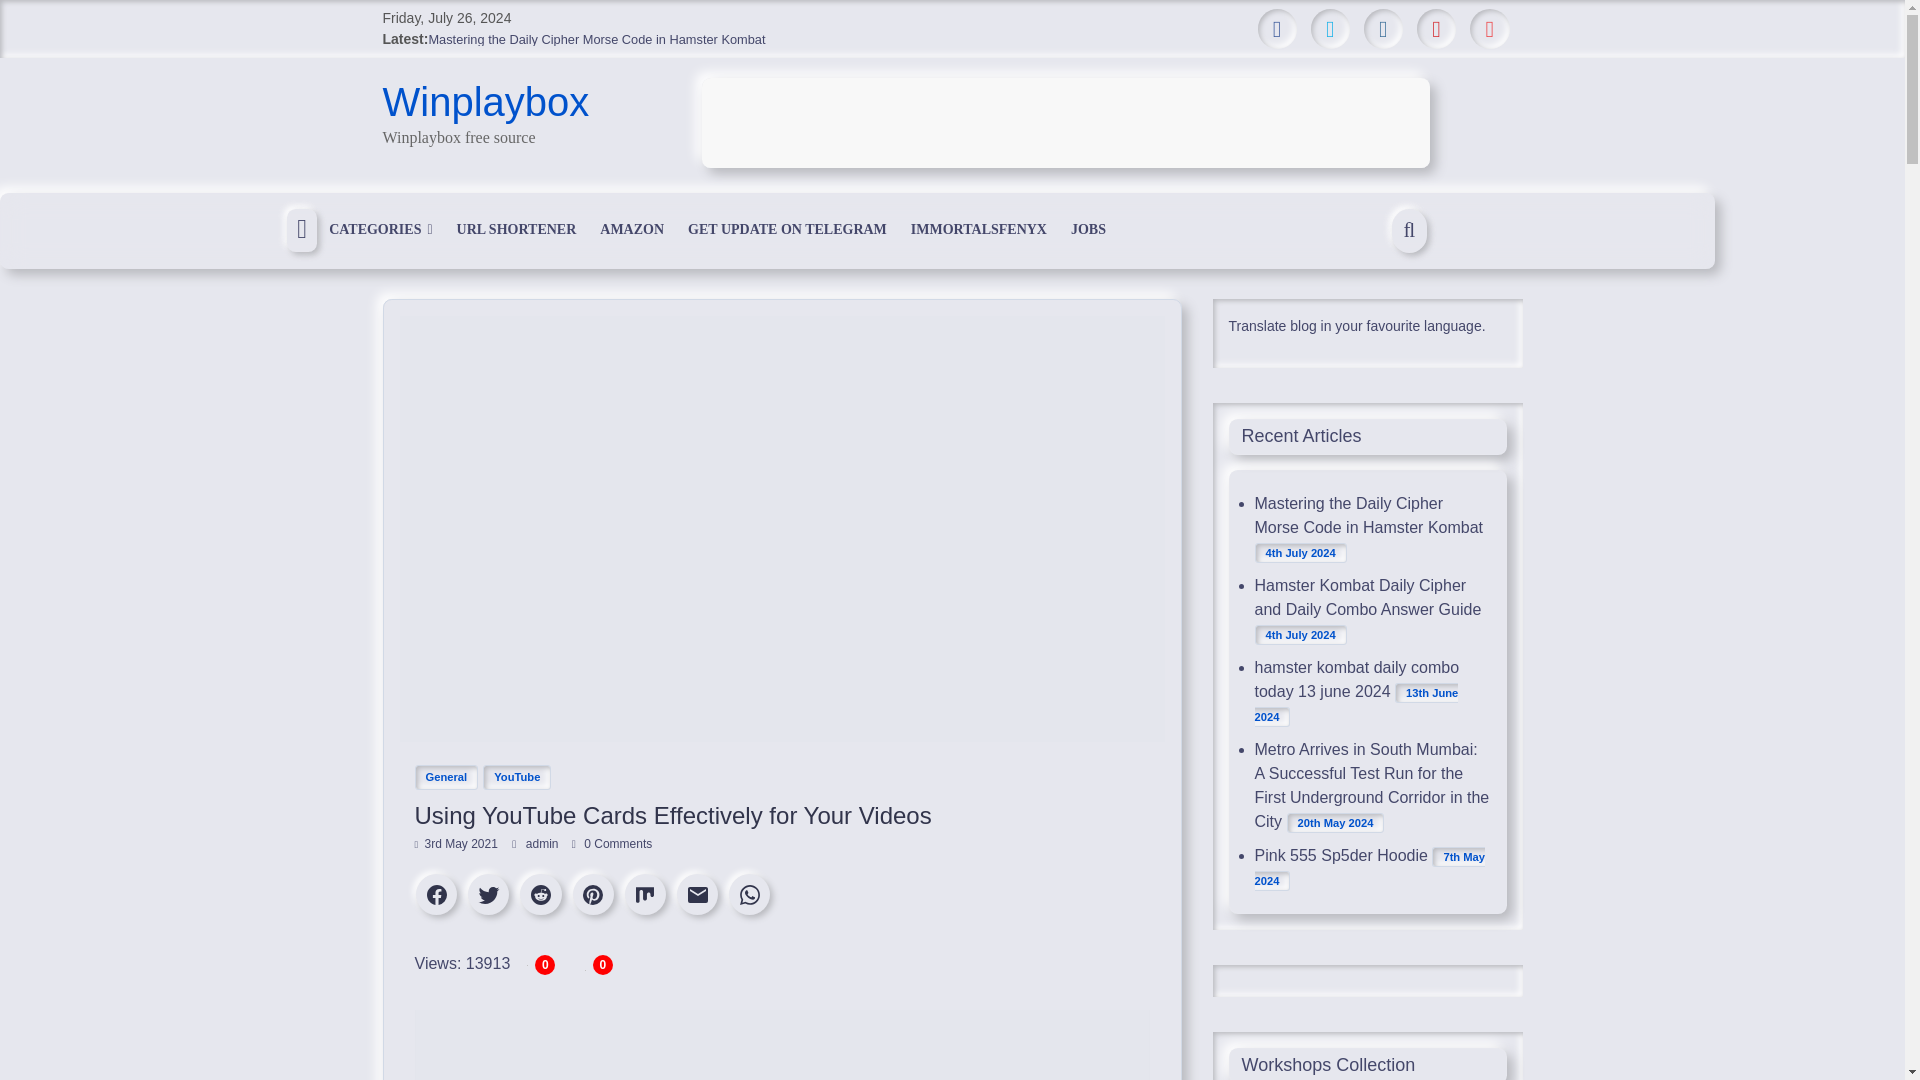 This screenshot has width=1920, height=1080. Describe the element at coordinates (380, 230) in the screenshot. I see `CATEGORIES` at that location.